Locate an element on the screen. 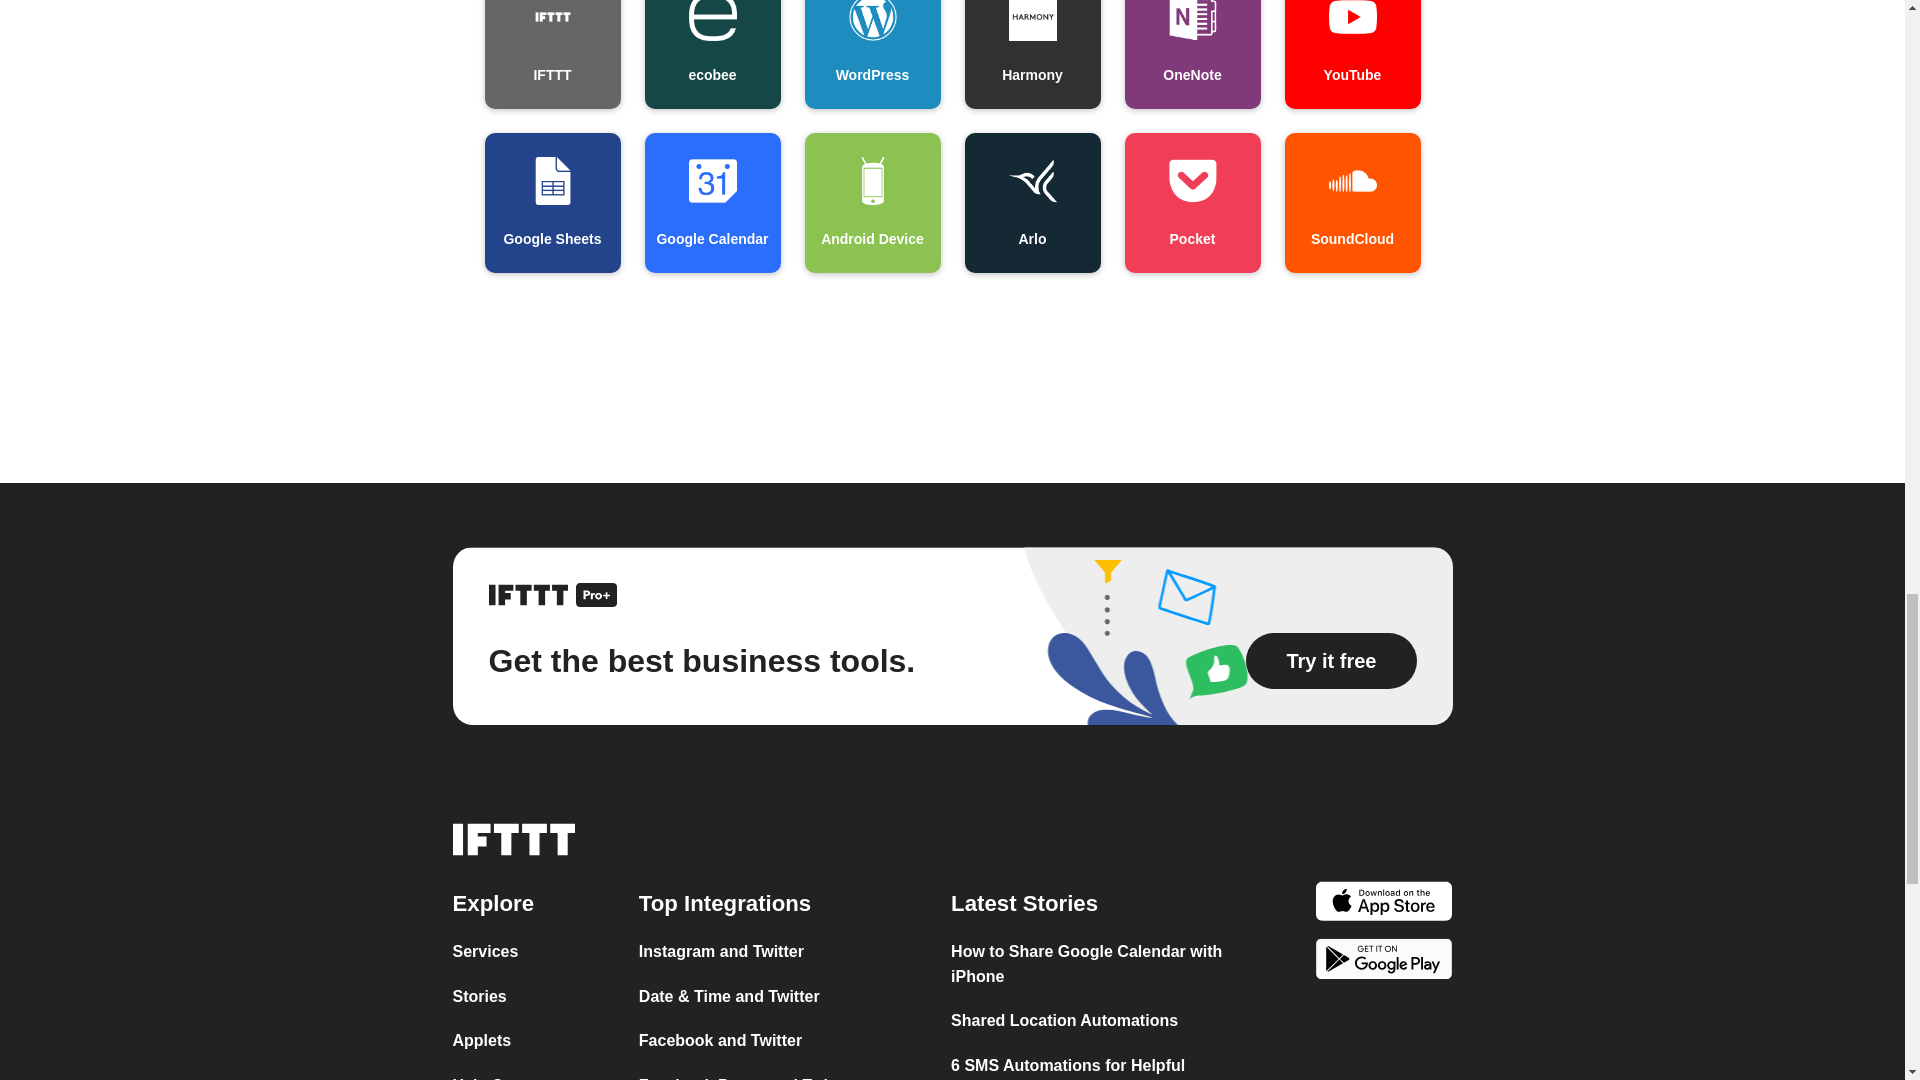 The height and width of the screenshot is (1080, 1920). IFTTT is located at coordinates (552, 54).